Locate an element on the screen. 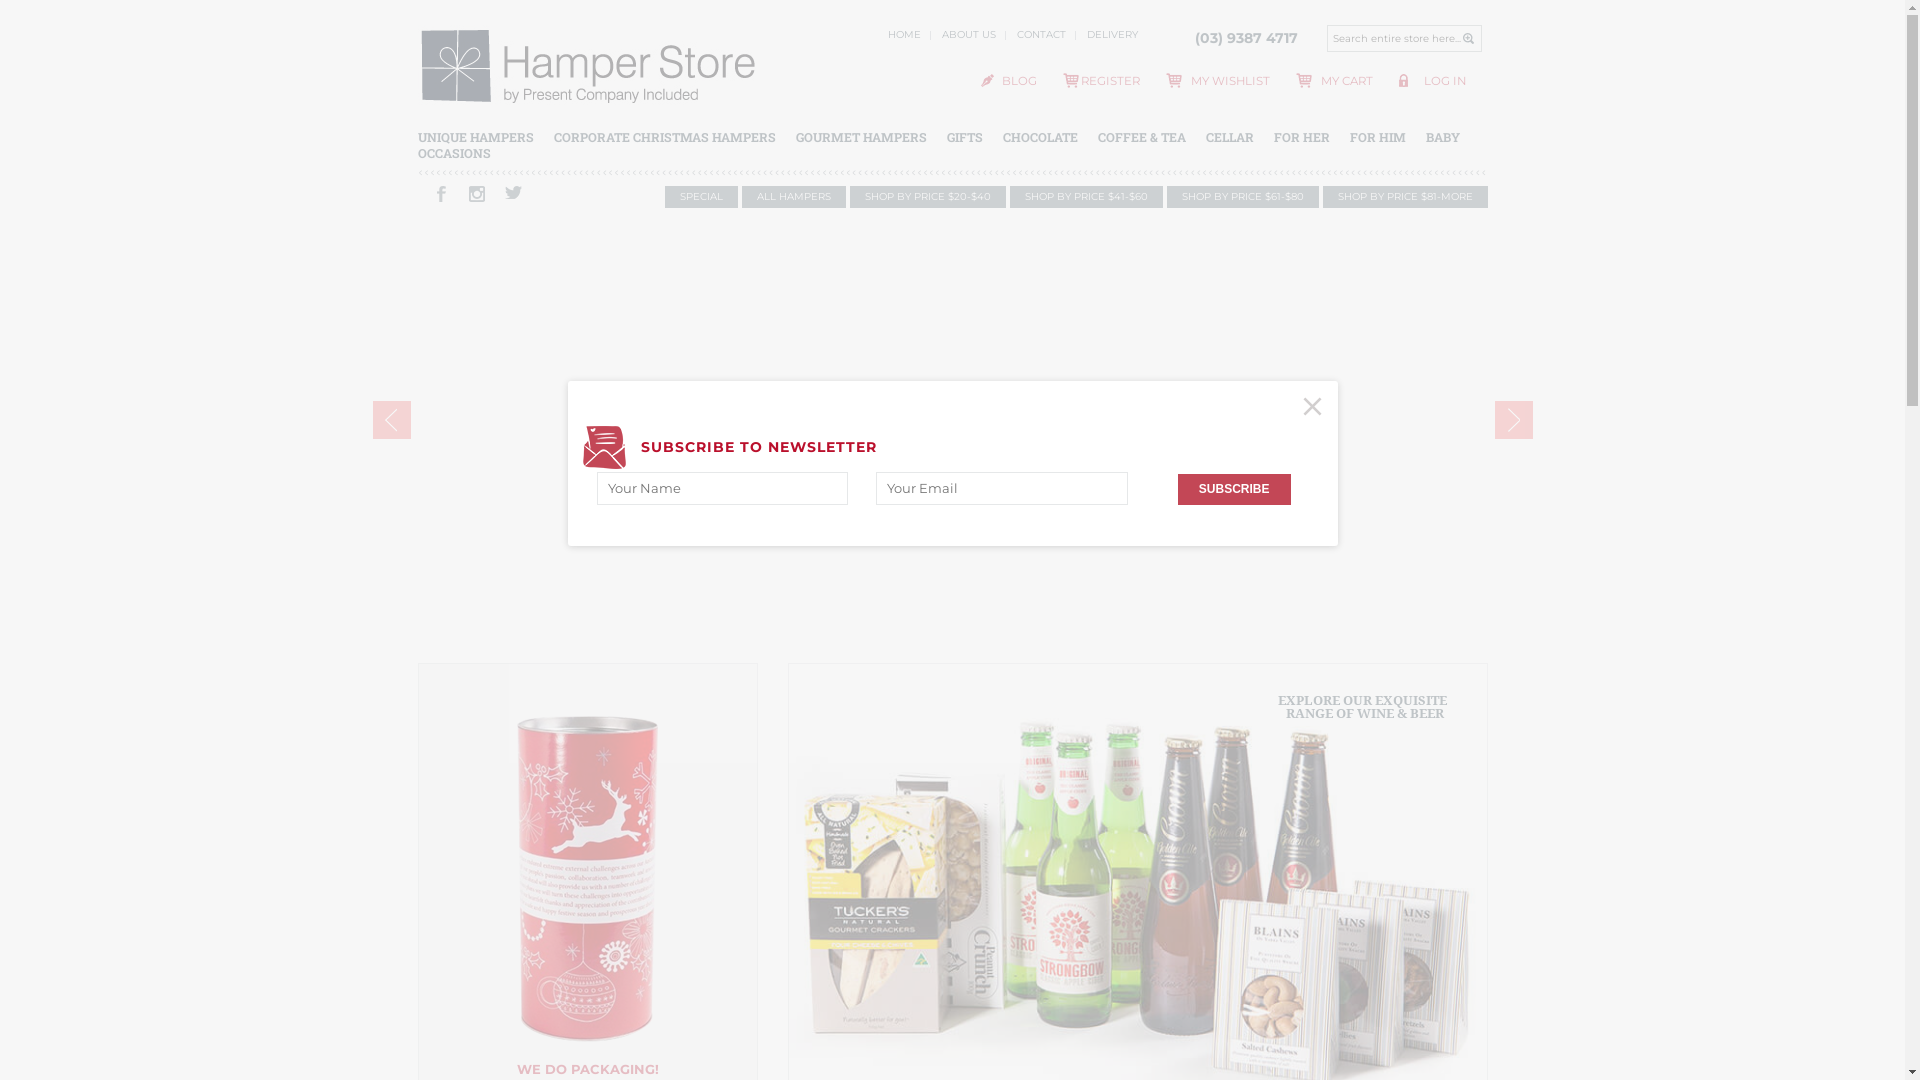  WE DO PACKAGING! is located at coordinates (587, 1070).